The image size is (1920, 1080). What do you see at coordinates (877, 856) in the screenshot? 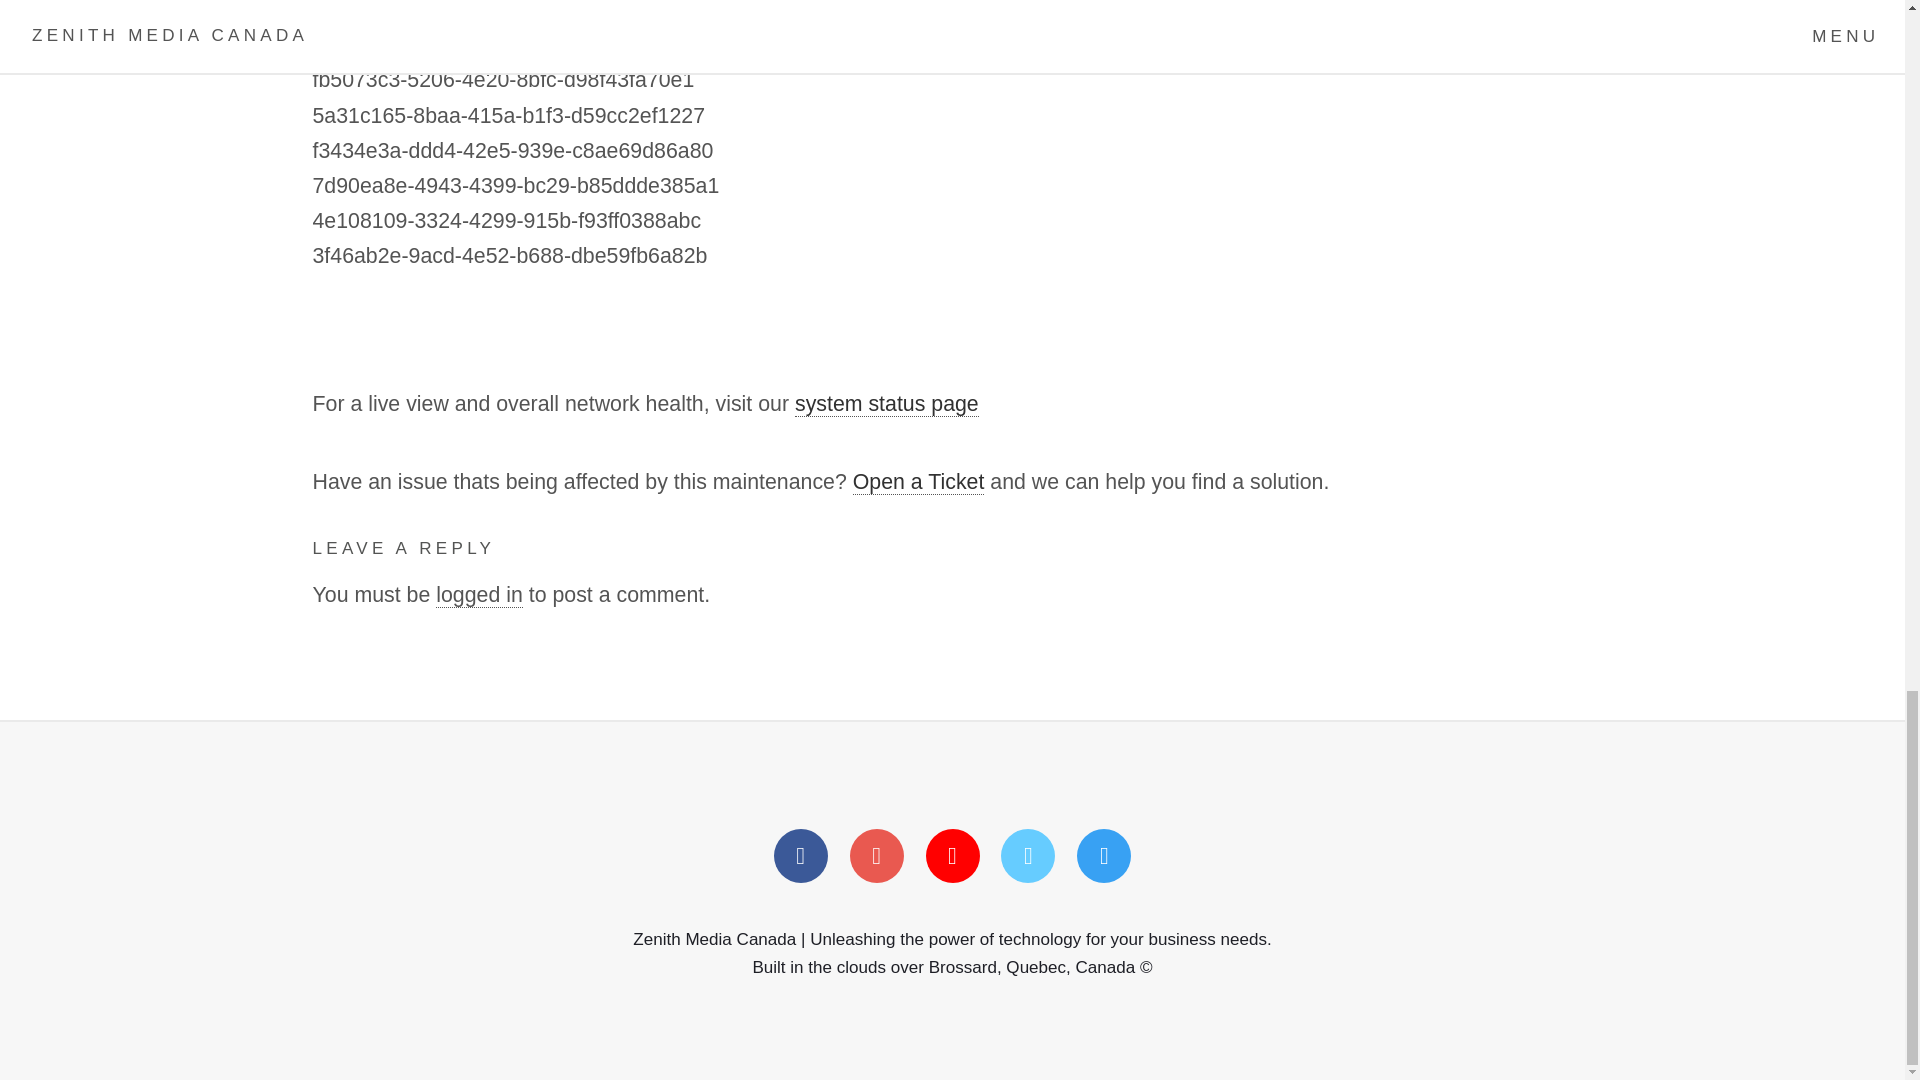
I see `twitter` at bounding box center [877, 856].